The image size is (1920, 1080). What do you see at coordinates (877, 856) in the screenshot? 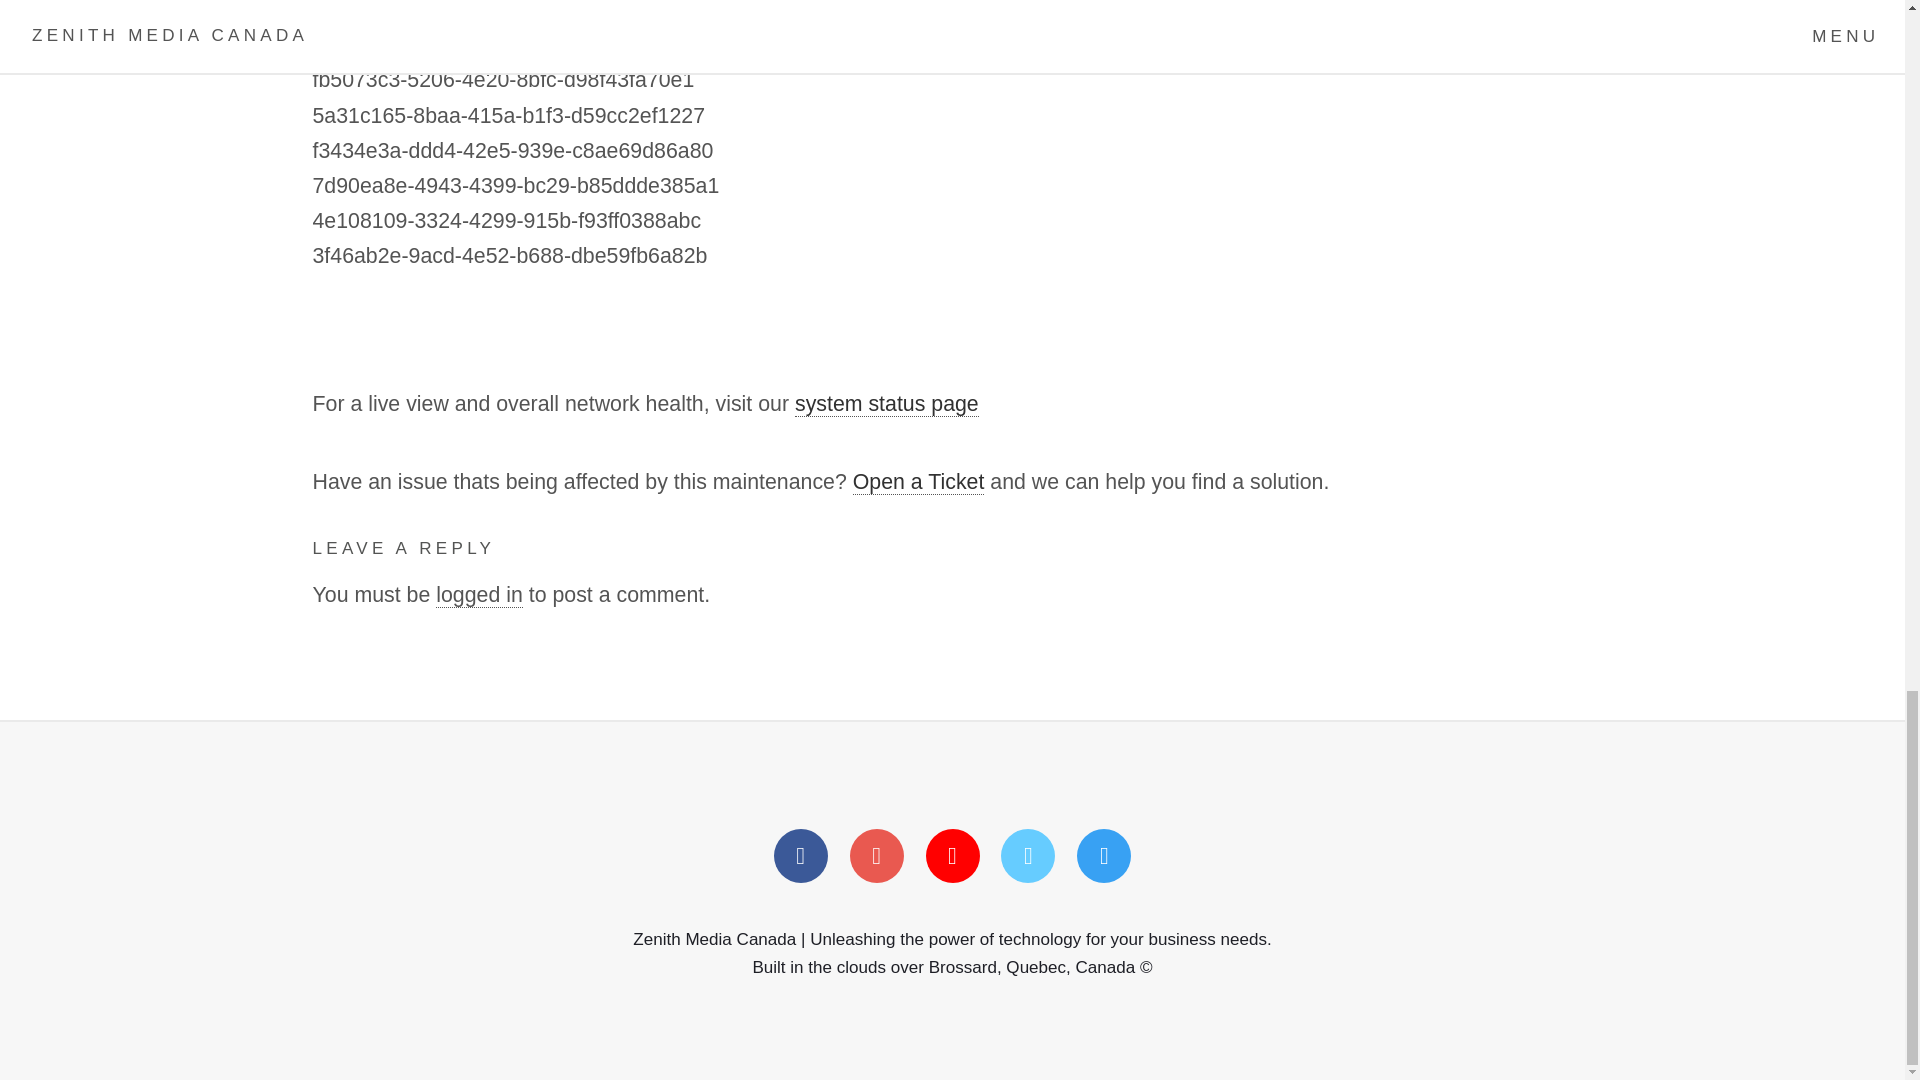
I see `twitter` at bounding box center [877, 856].